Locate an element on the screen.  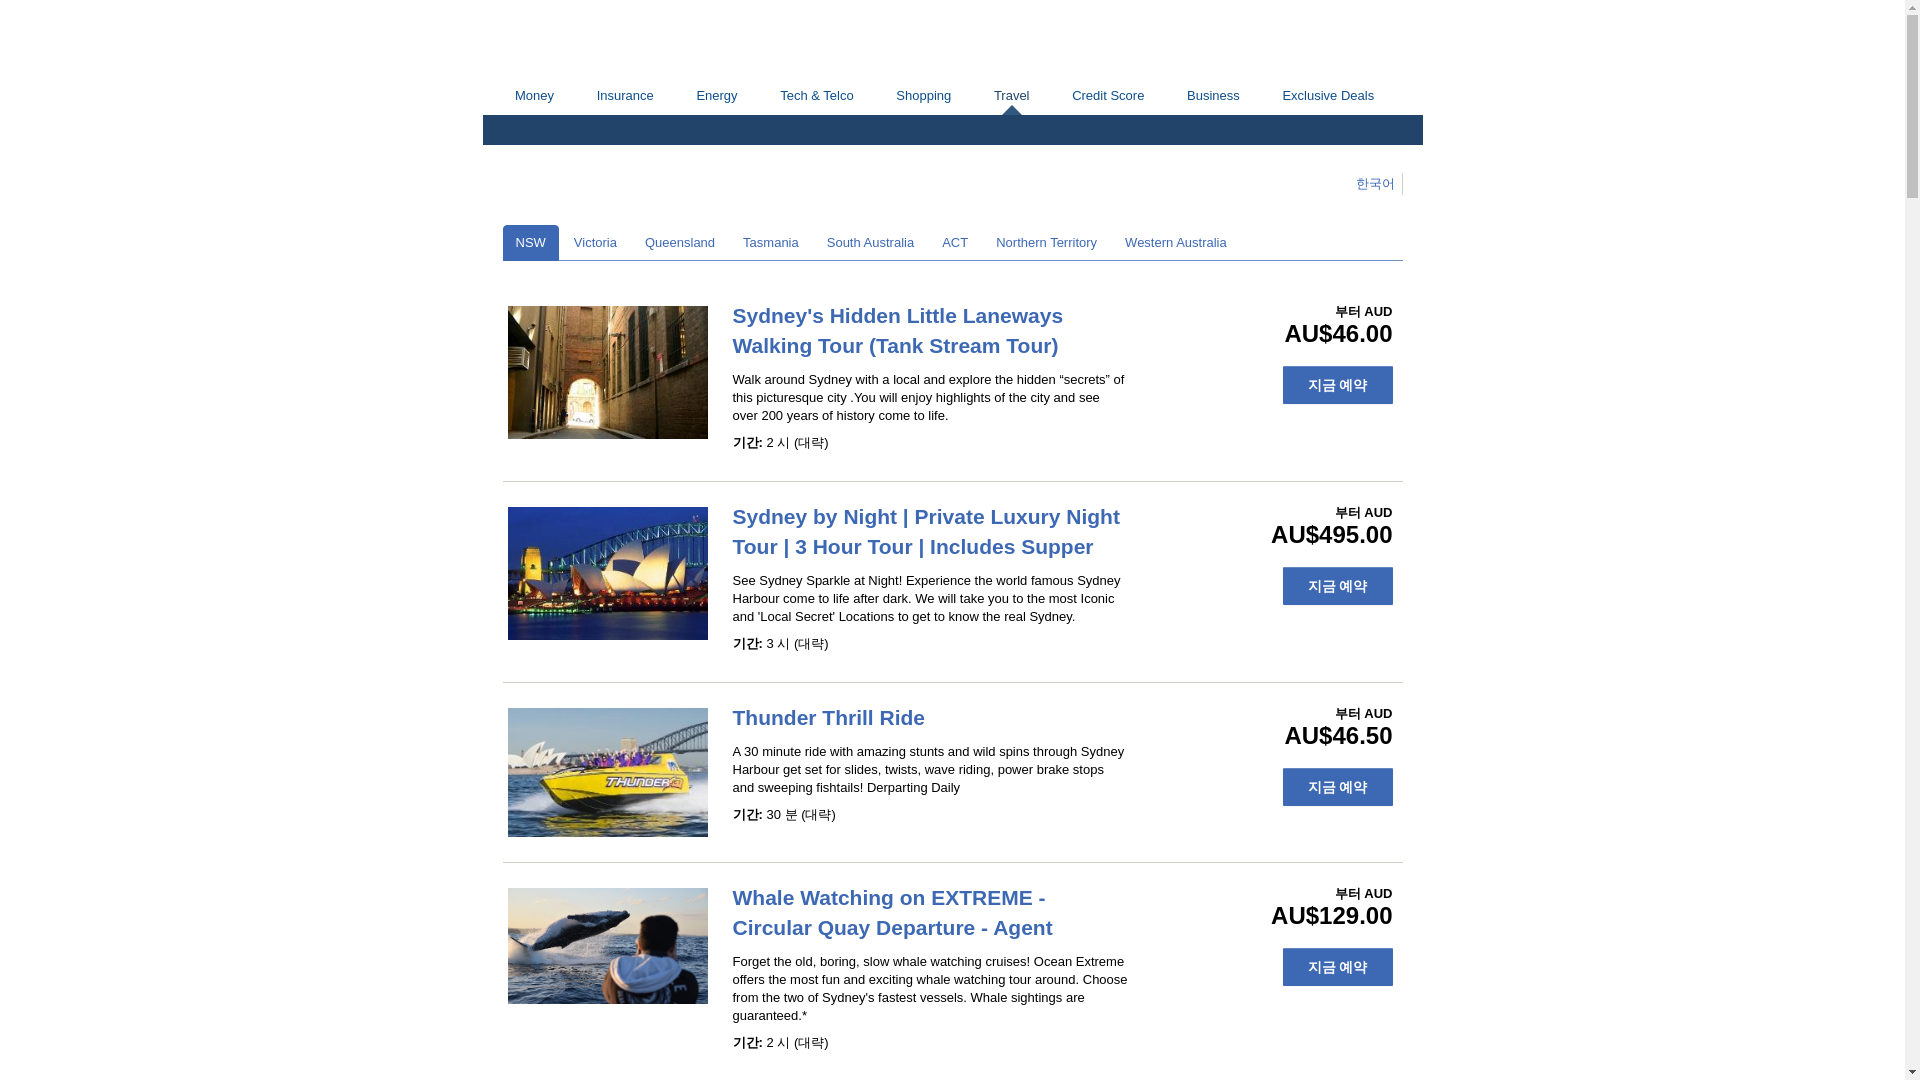
Credit Score is located at coordinates (1108, 95).